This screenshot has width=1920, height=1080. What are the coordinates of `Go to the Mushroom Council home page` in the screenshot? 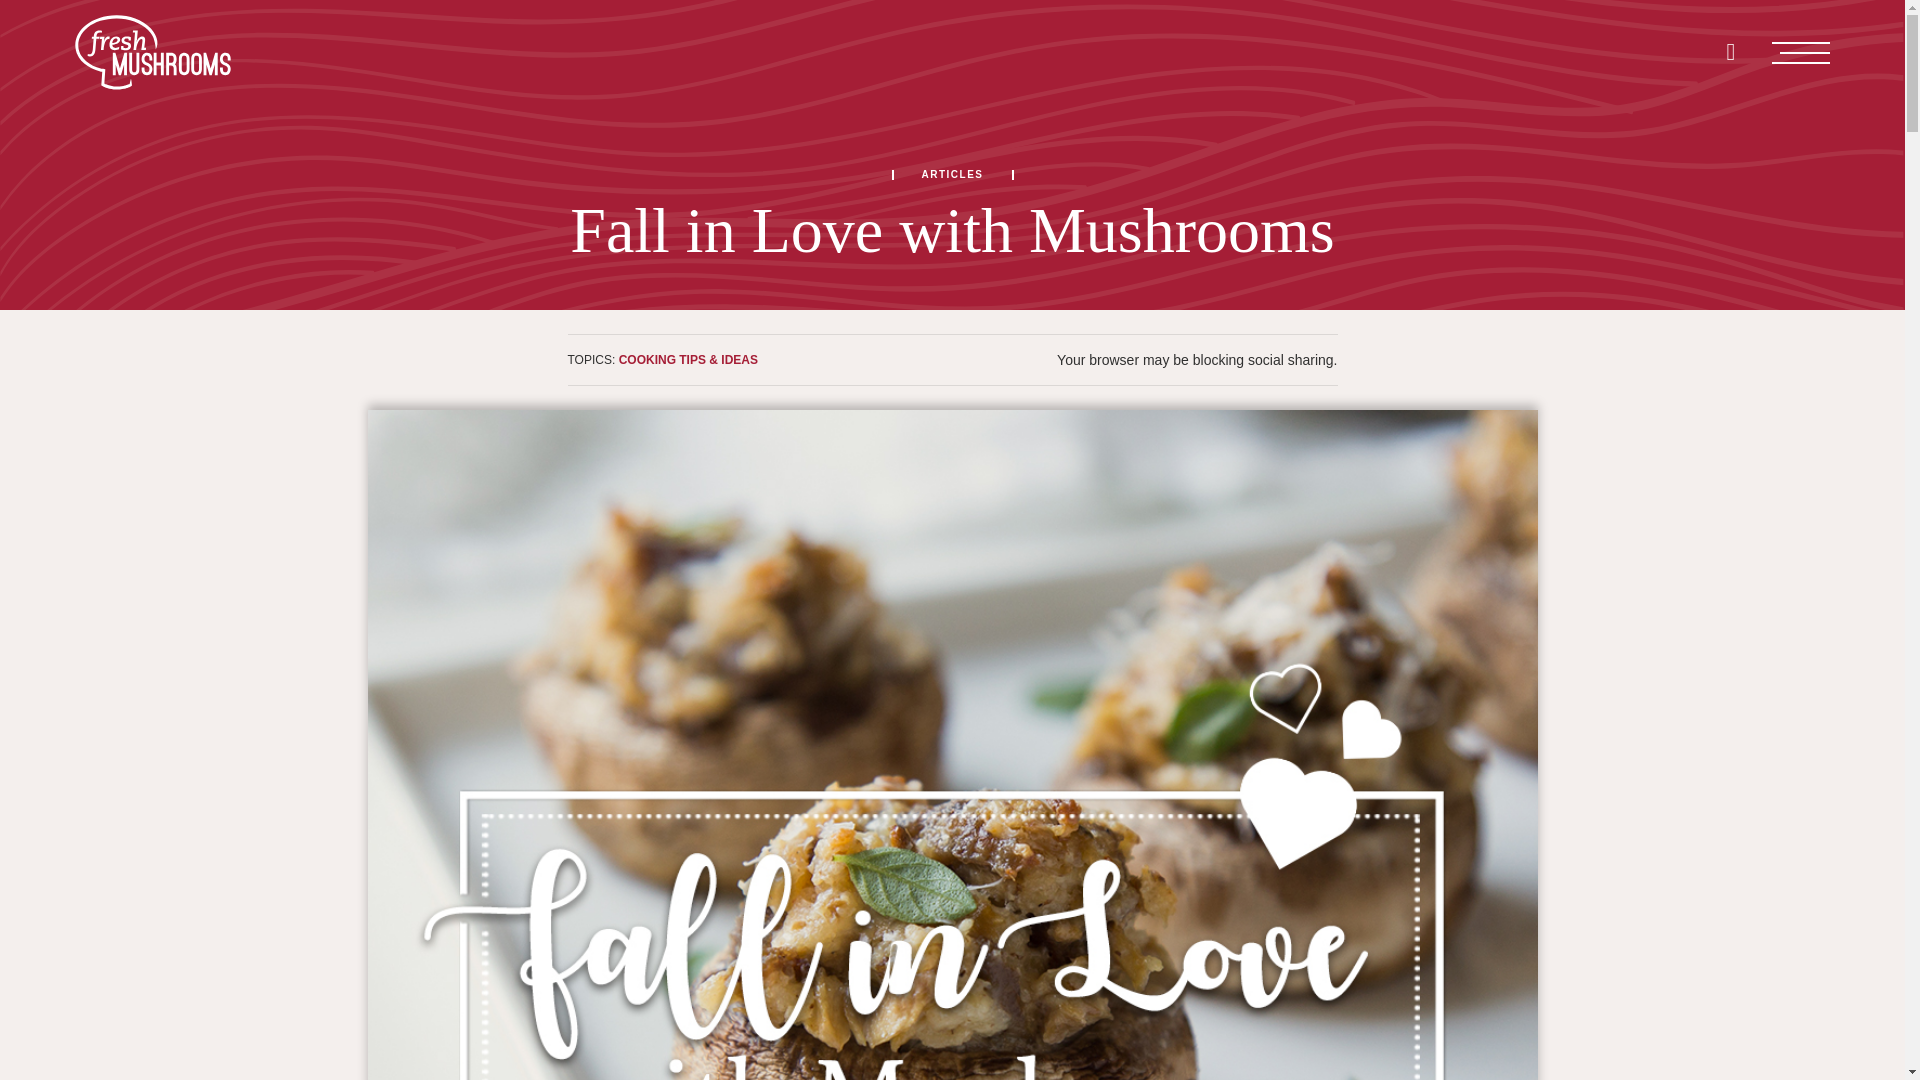 It's located at (152, 52).